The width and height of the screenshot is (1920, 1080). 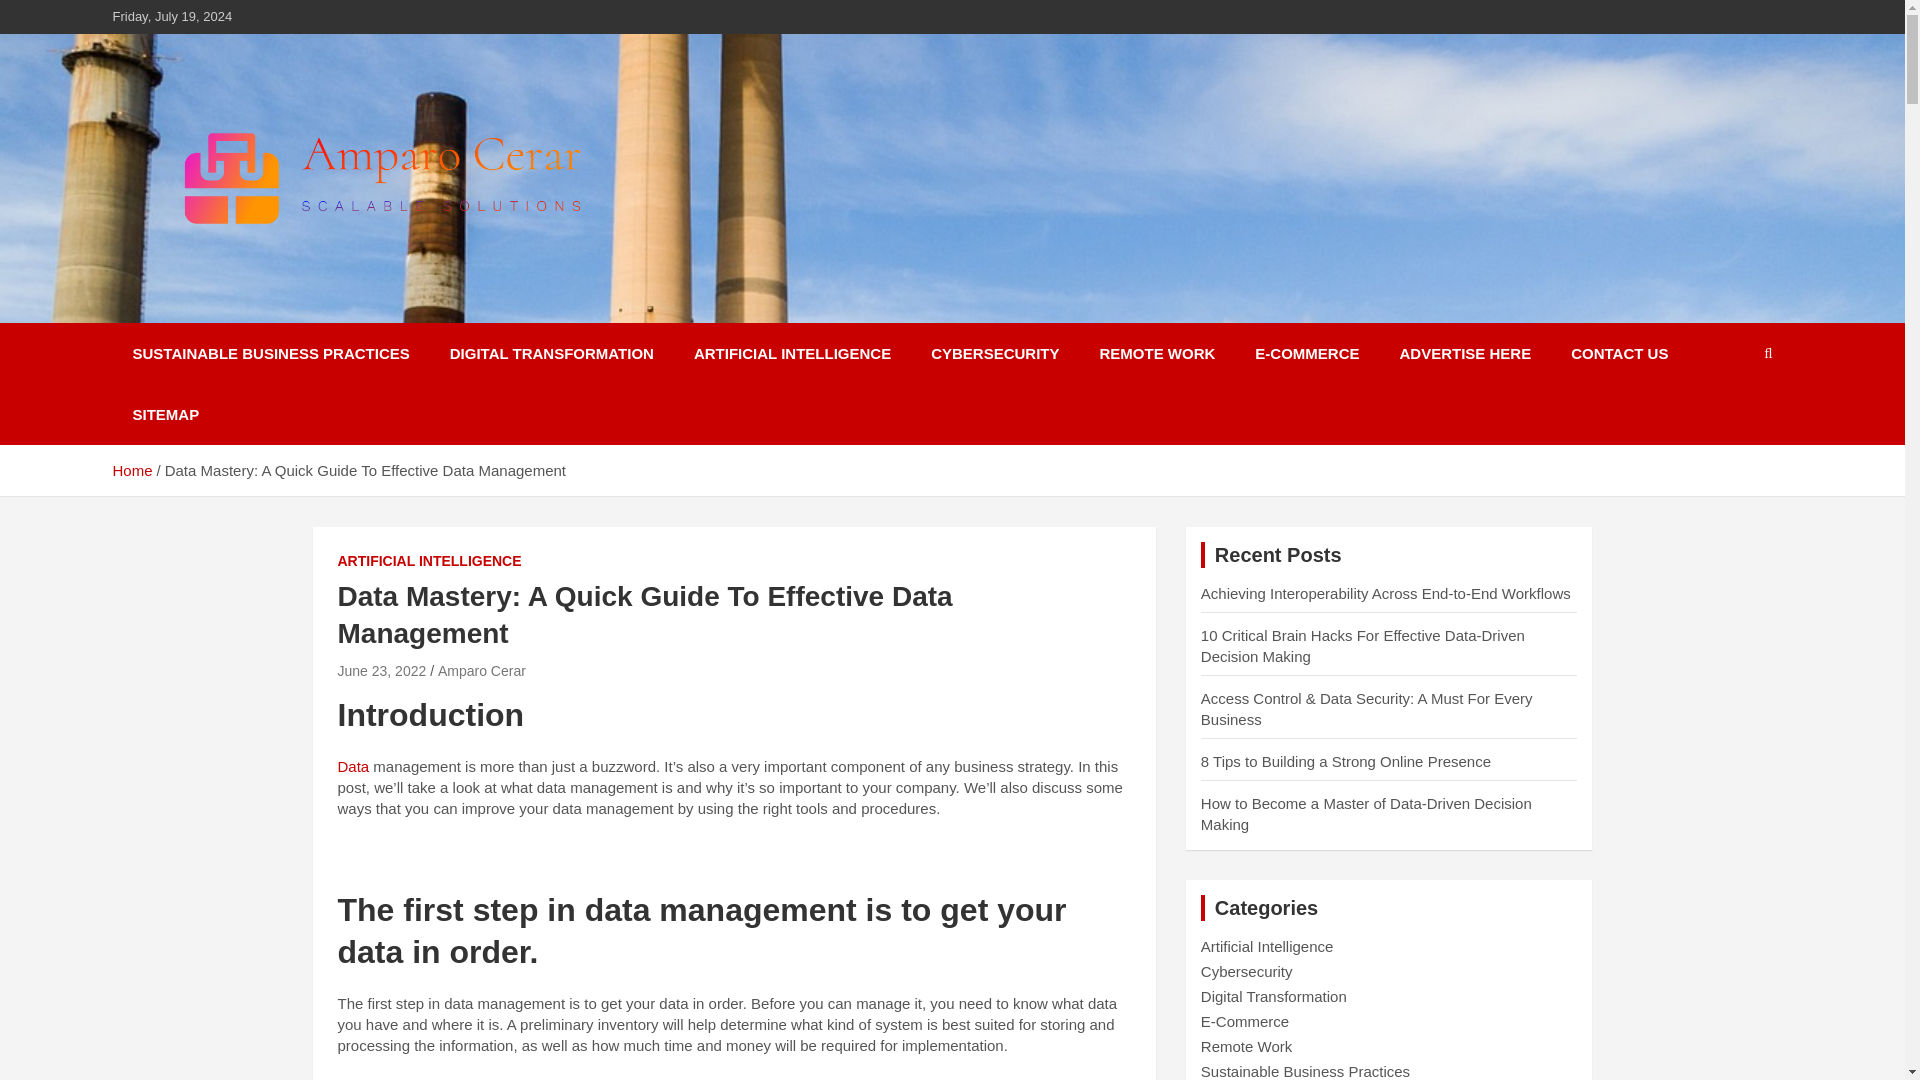 What do you see at coordinates (1619, 353) in the screenshot?
I see `CONTACT US` at bounding box center [1619, 353].